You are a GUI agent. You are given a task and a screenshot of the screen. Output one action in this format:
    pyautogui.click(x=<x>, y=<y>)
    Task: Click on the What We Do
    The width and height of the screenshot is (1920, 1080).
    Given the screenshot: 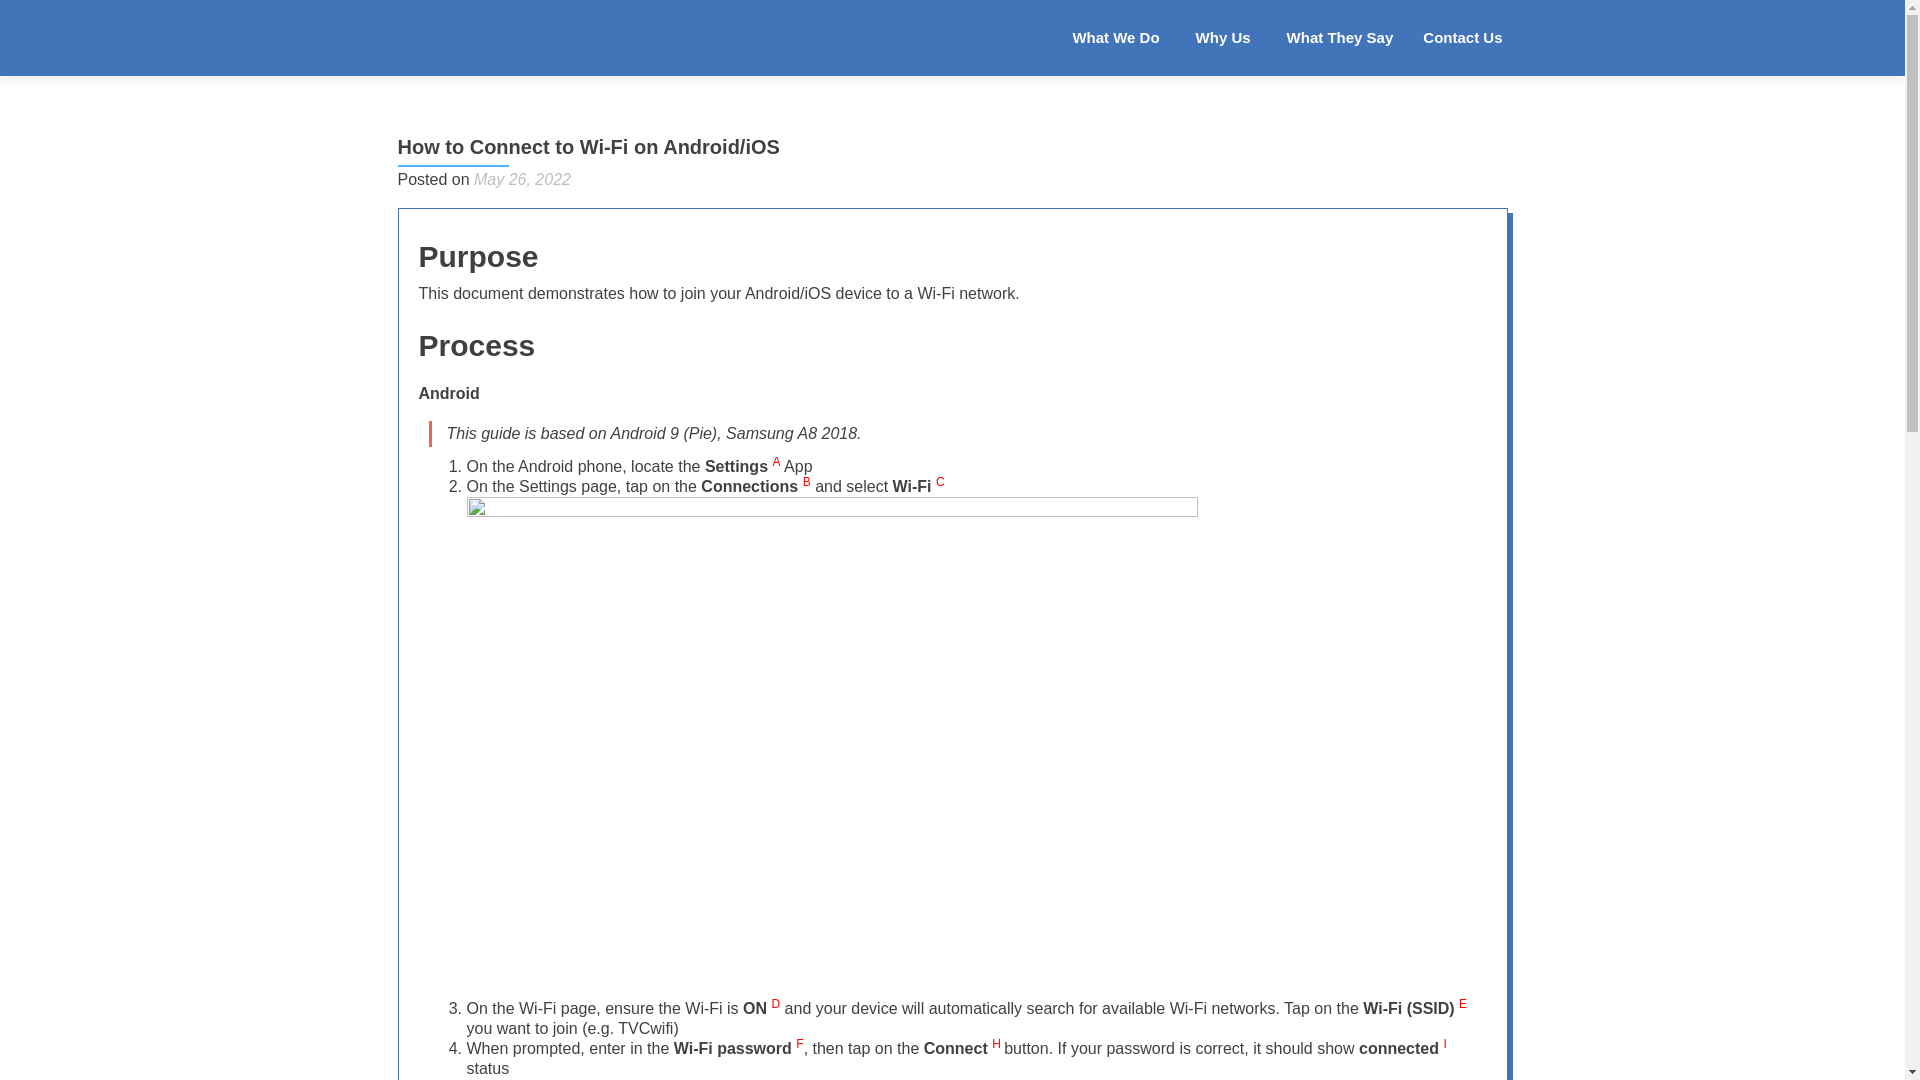 What is the action you would take?
    pyautogui.click(x=1118, y=38)
    